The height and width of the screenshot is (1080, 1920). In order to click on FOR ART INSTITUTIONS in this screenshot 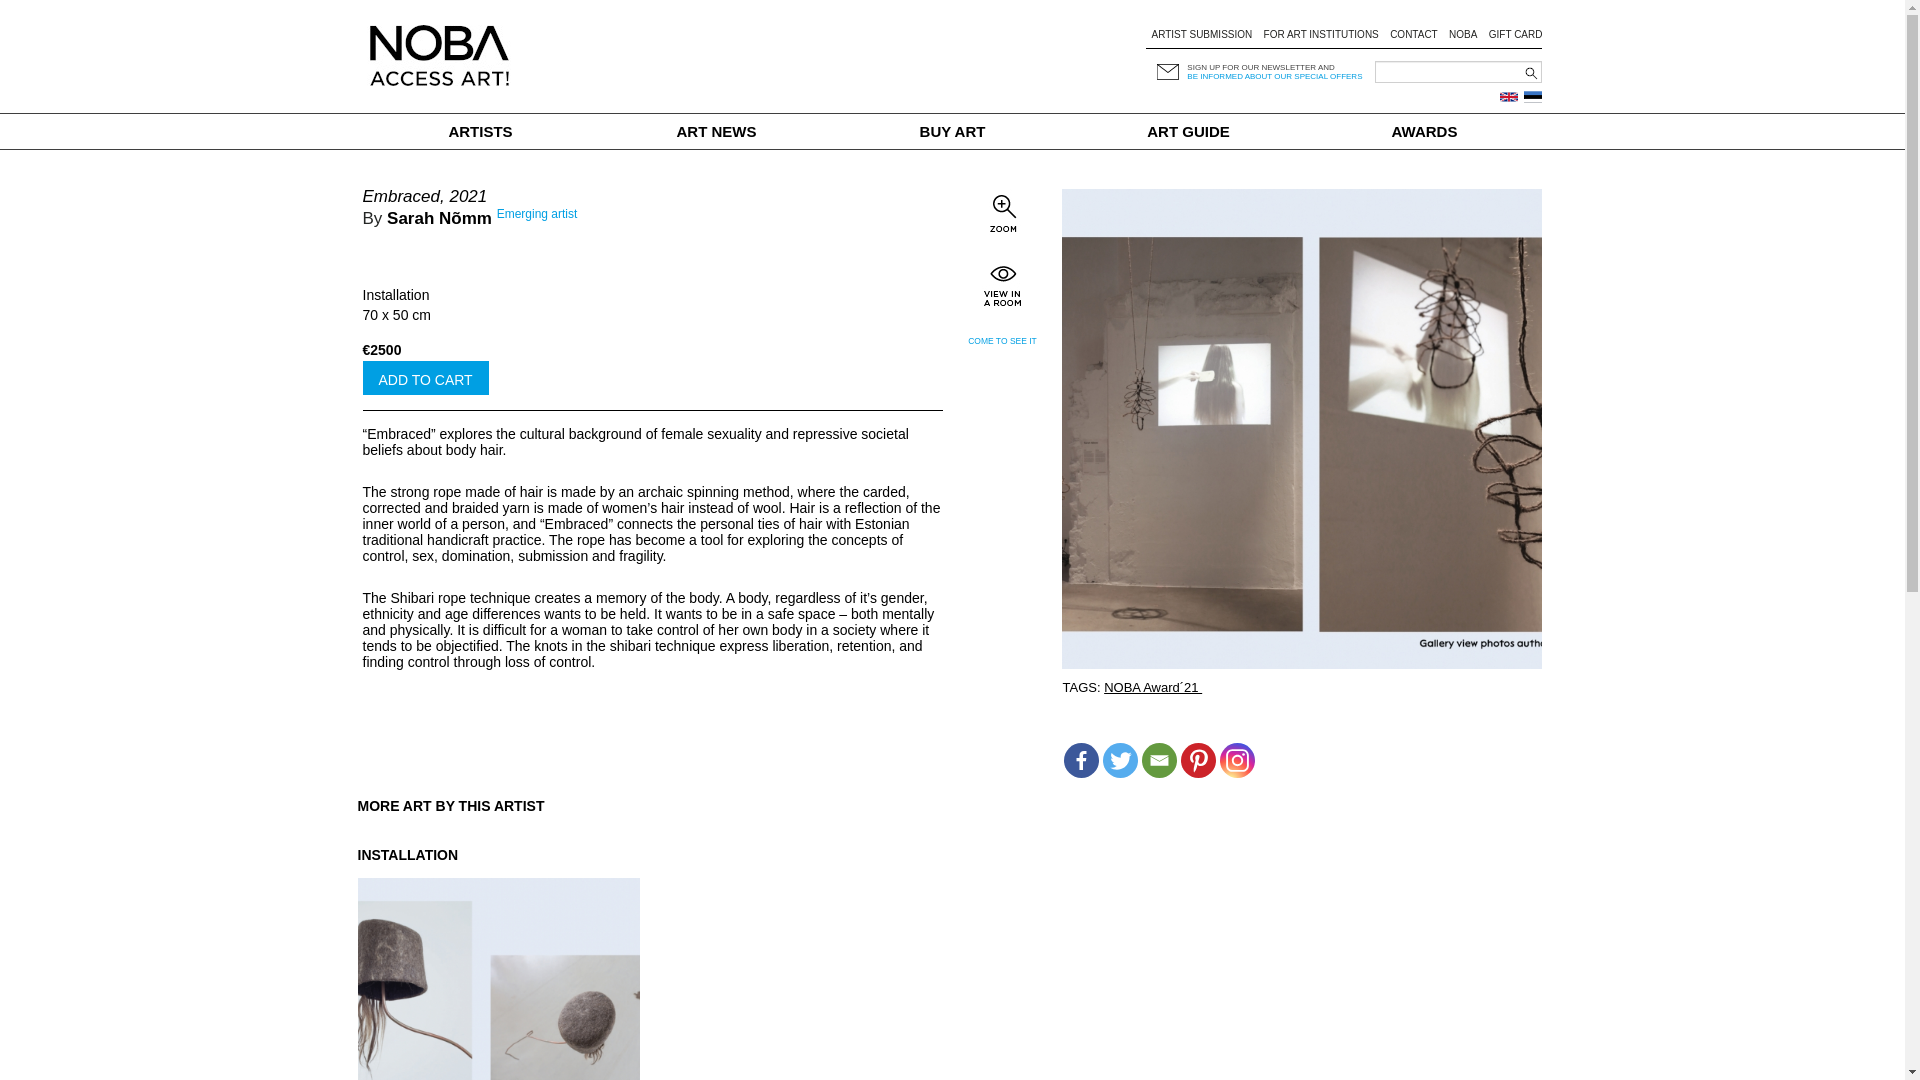, I will do `click(1320, 34)`.